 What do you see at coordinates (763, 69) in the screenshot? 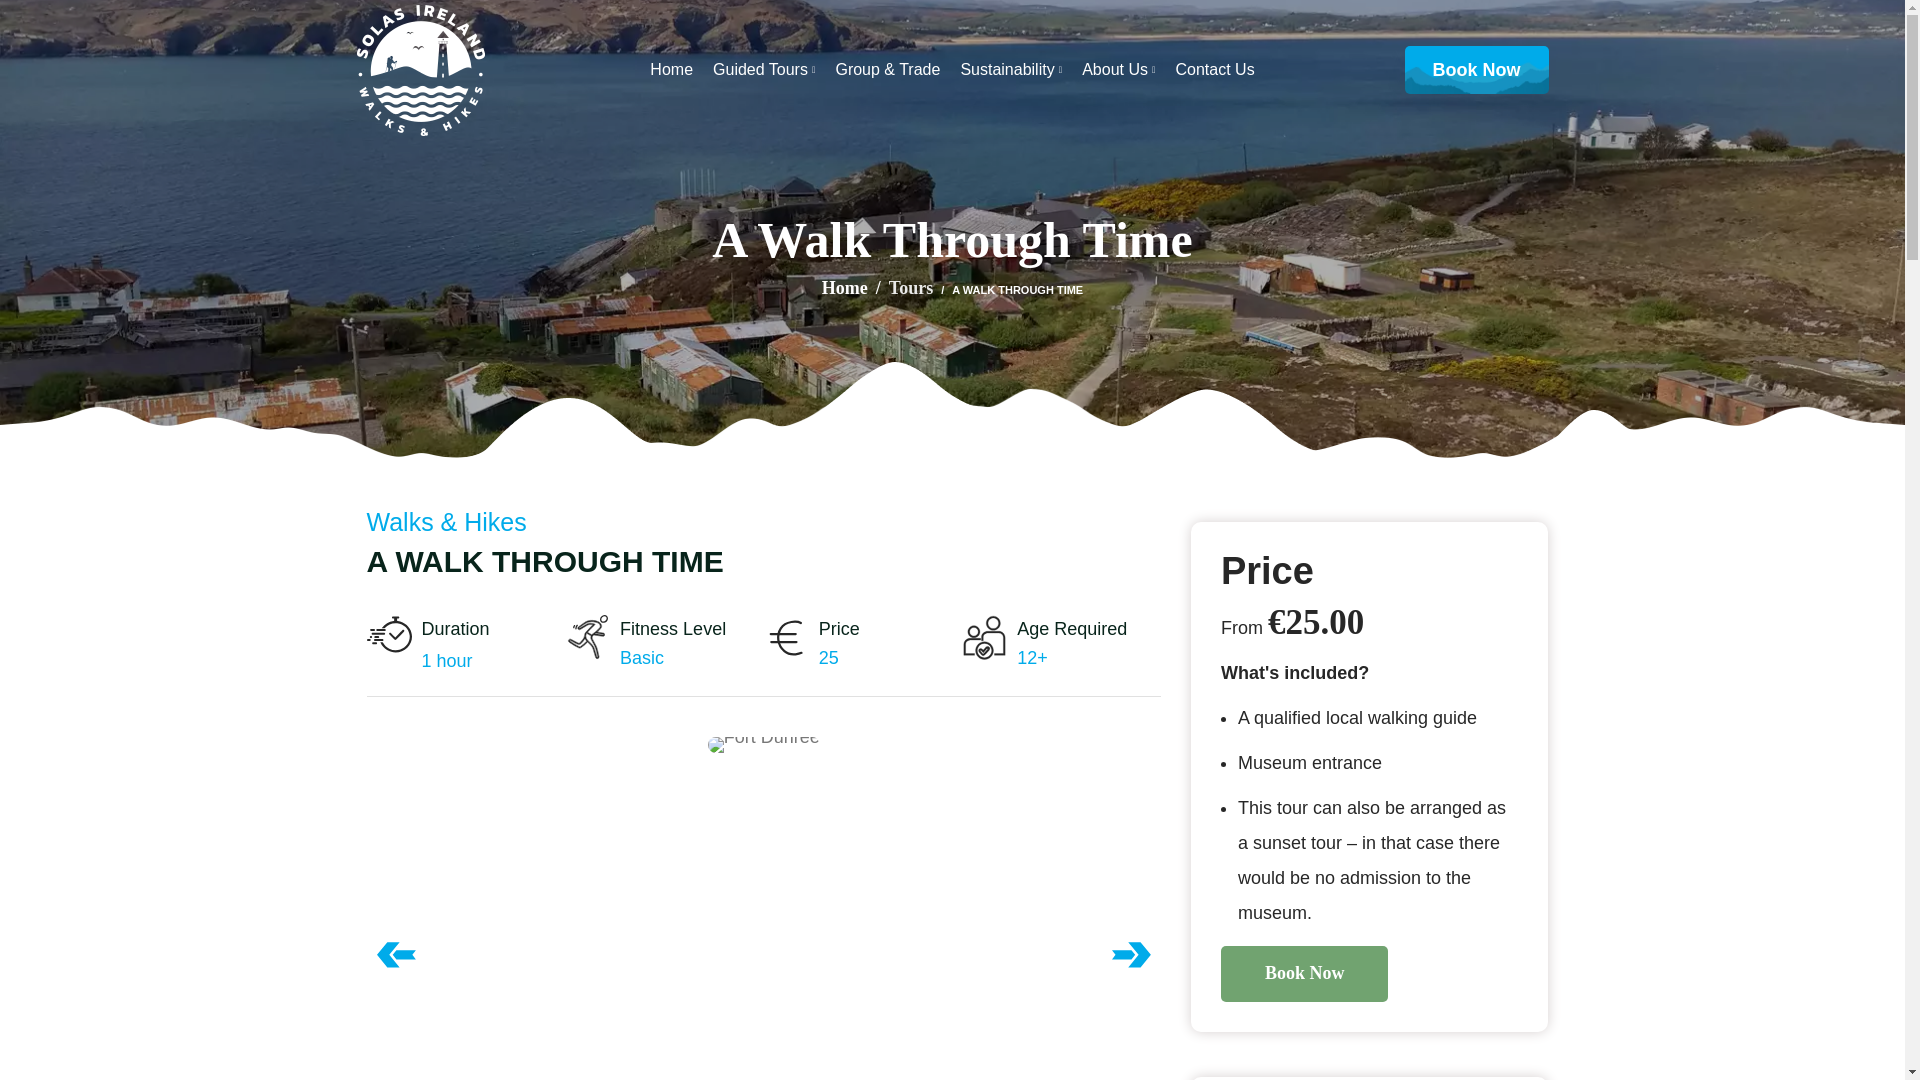
I see `Guided Tours` at bounding box center [763, 69].